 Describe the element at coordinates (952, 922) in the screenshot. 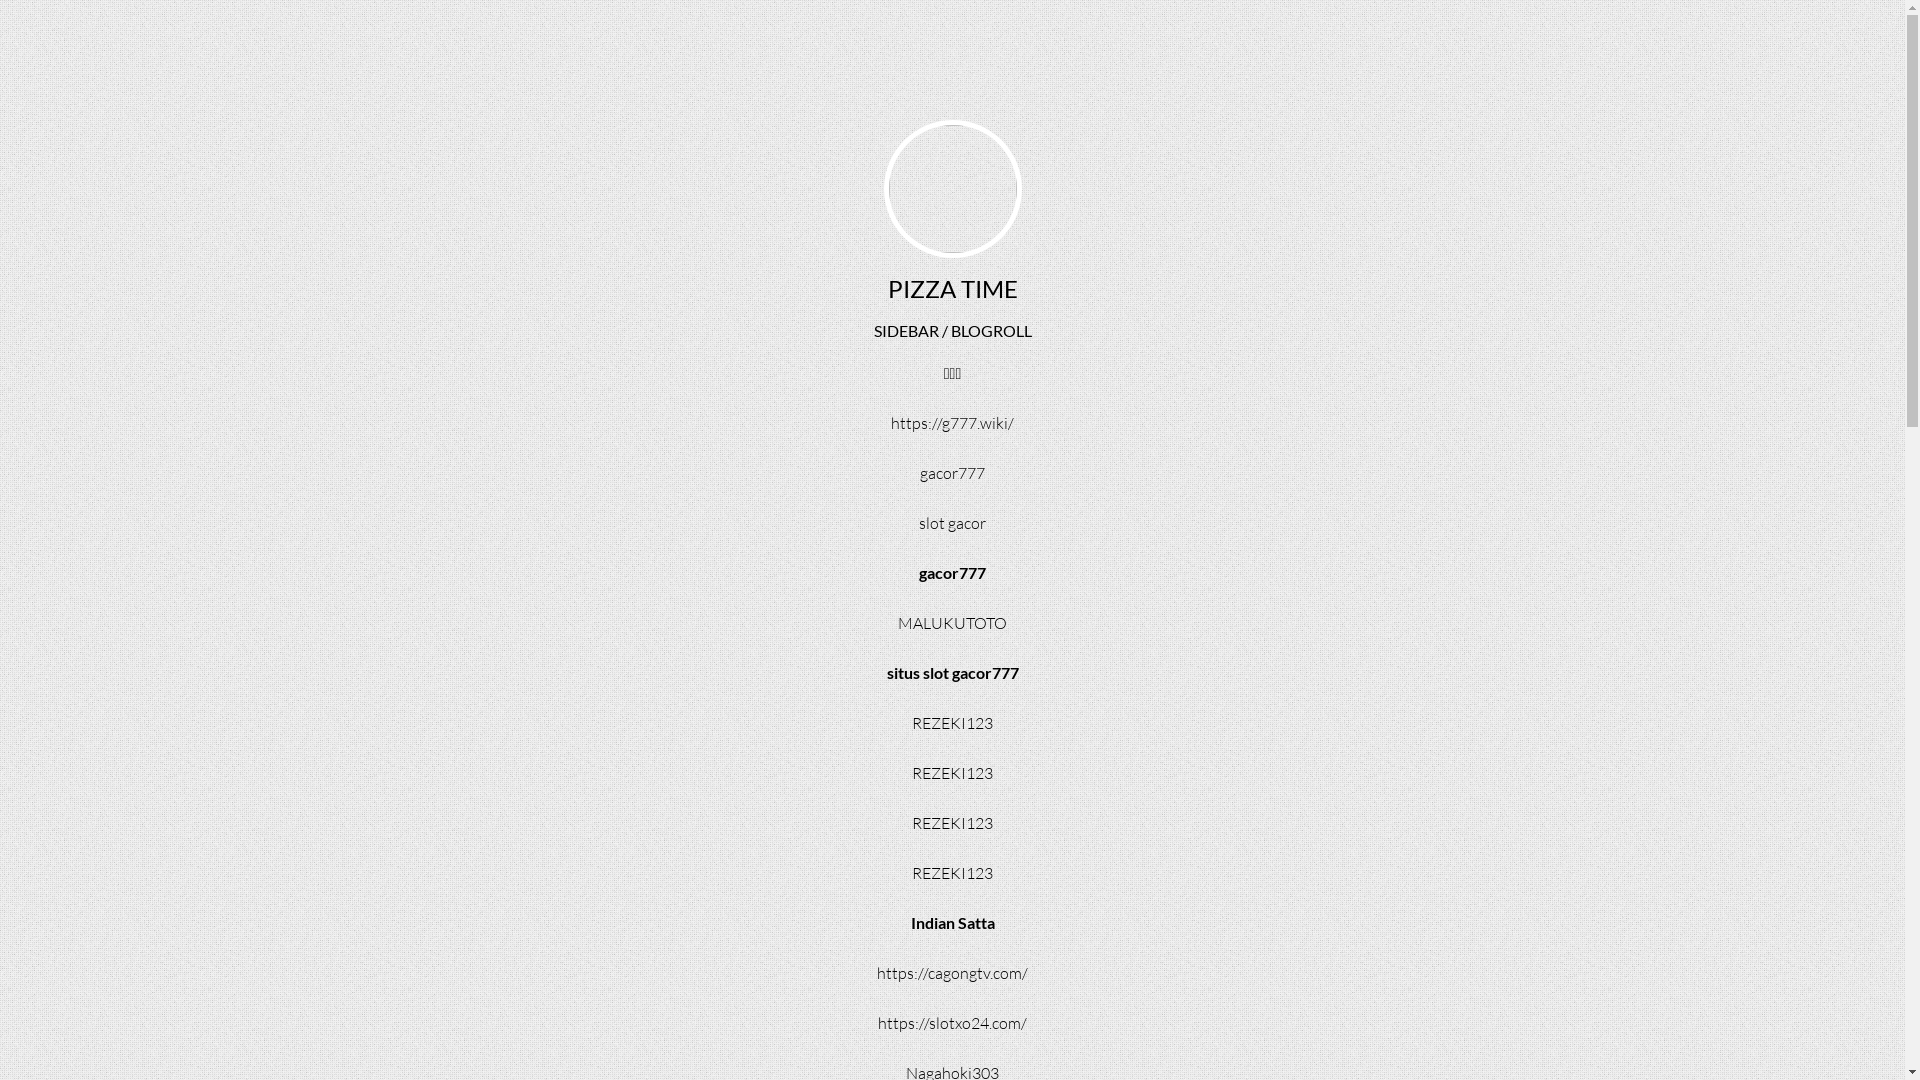

I see `Indian Satta` at that location.